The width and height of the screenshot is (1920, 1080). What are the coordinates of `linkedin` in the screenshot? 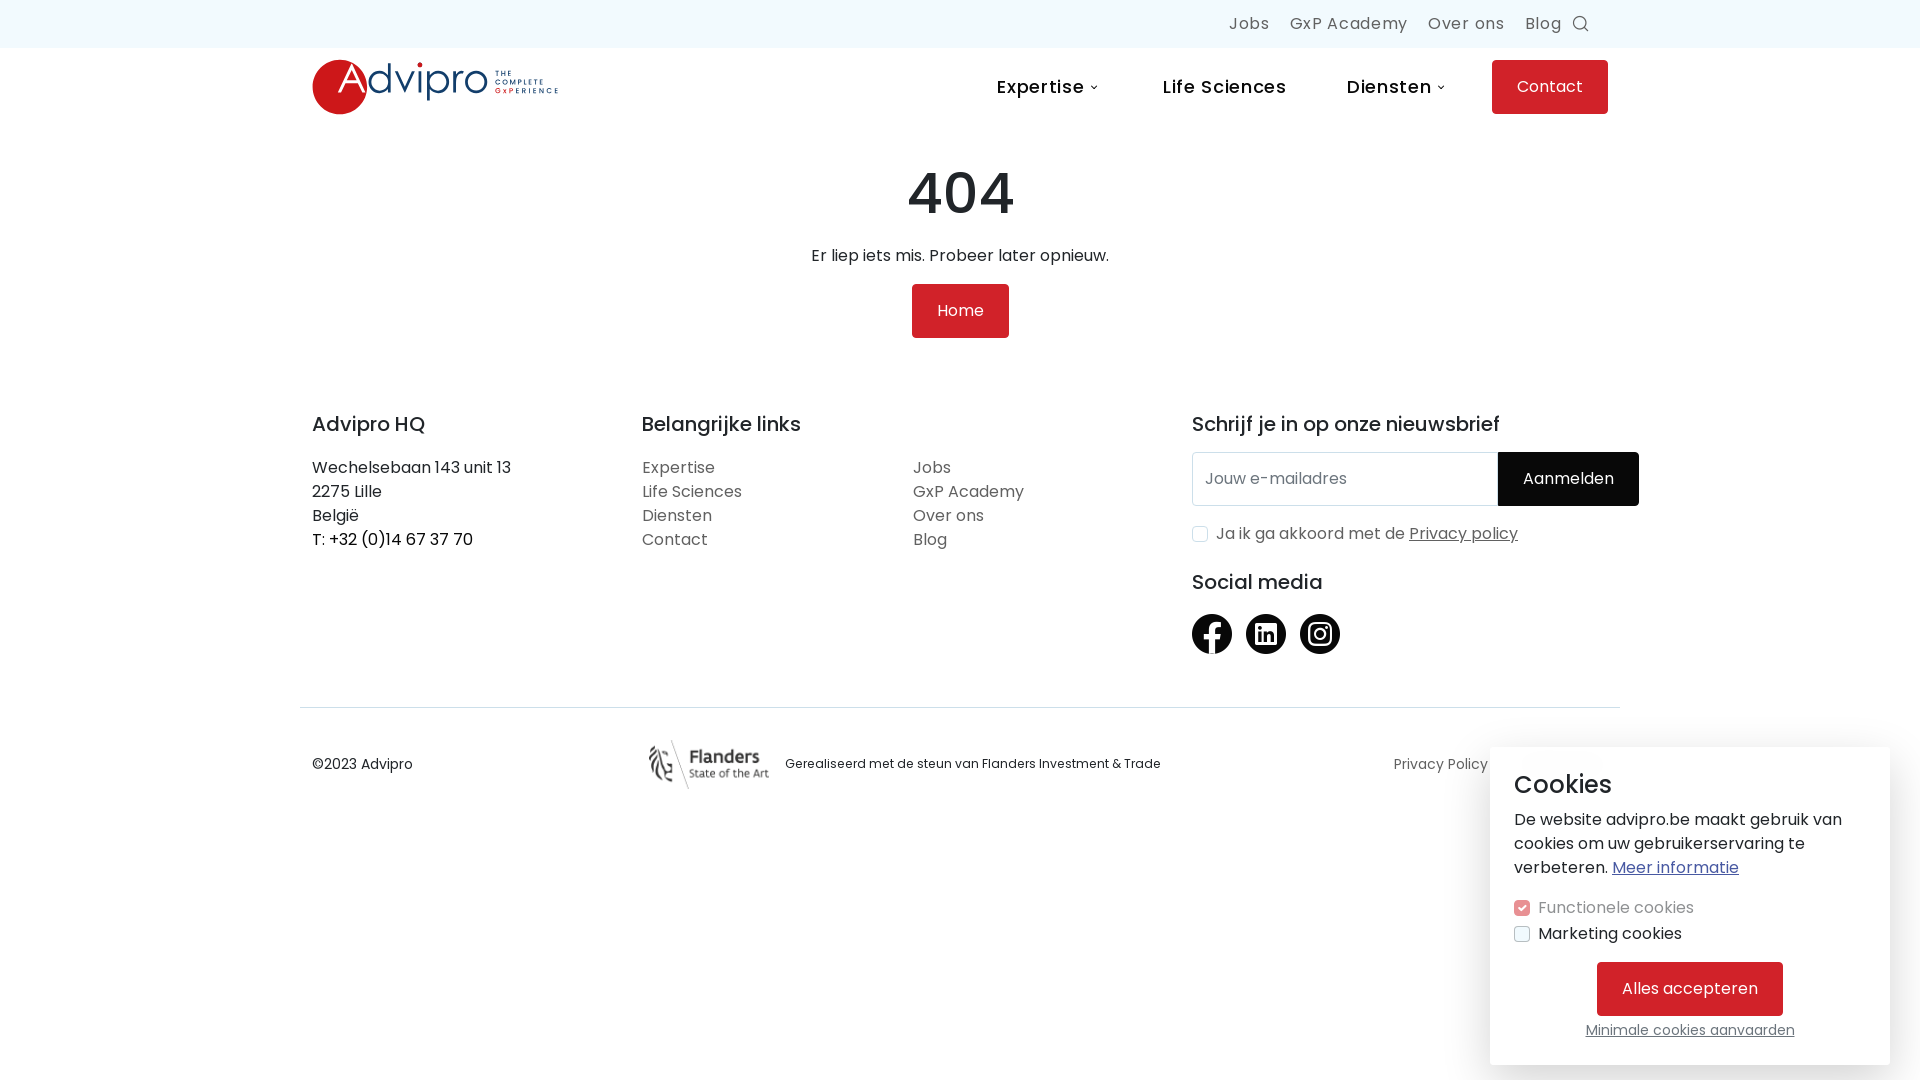 It's located at (1266, 648).